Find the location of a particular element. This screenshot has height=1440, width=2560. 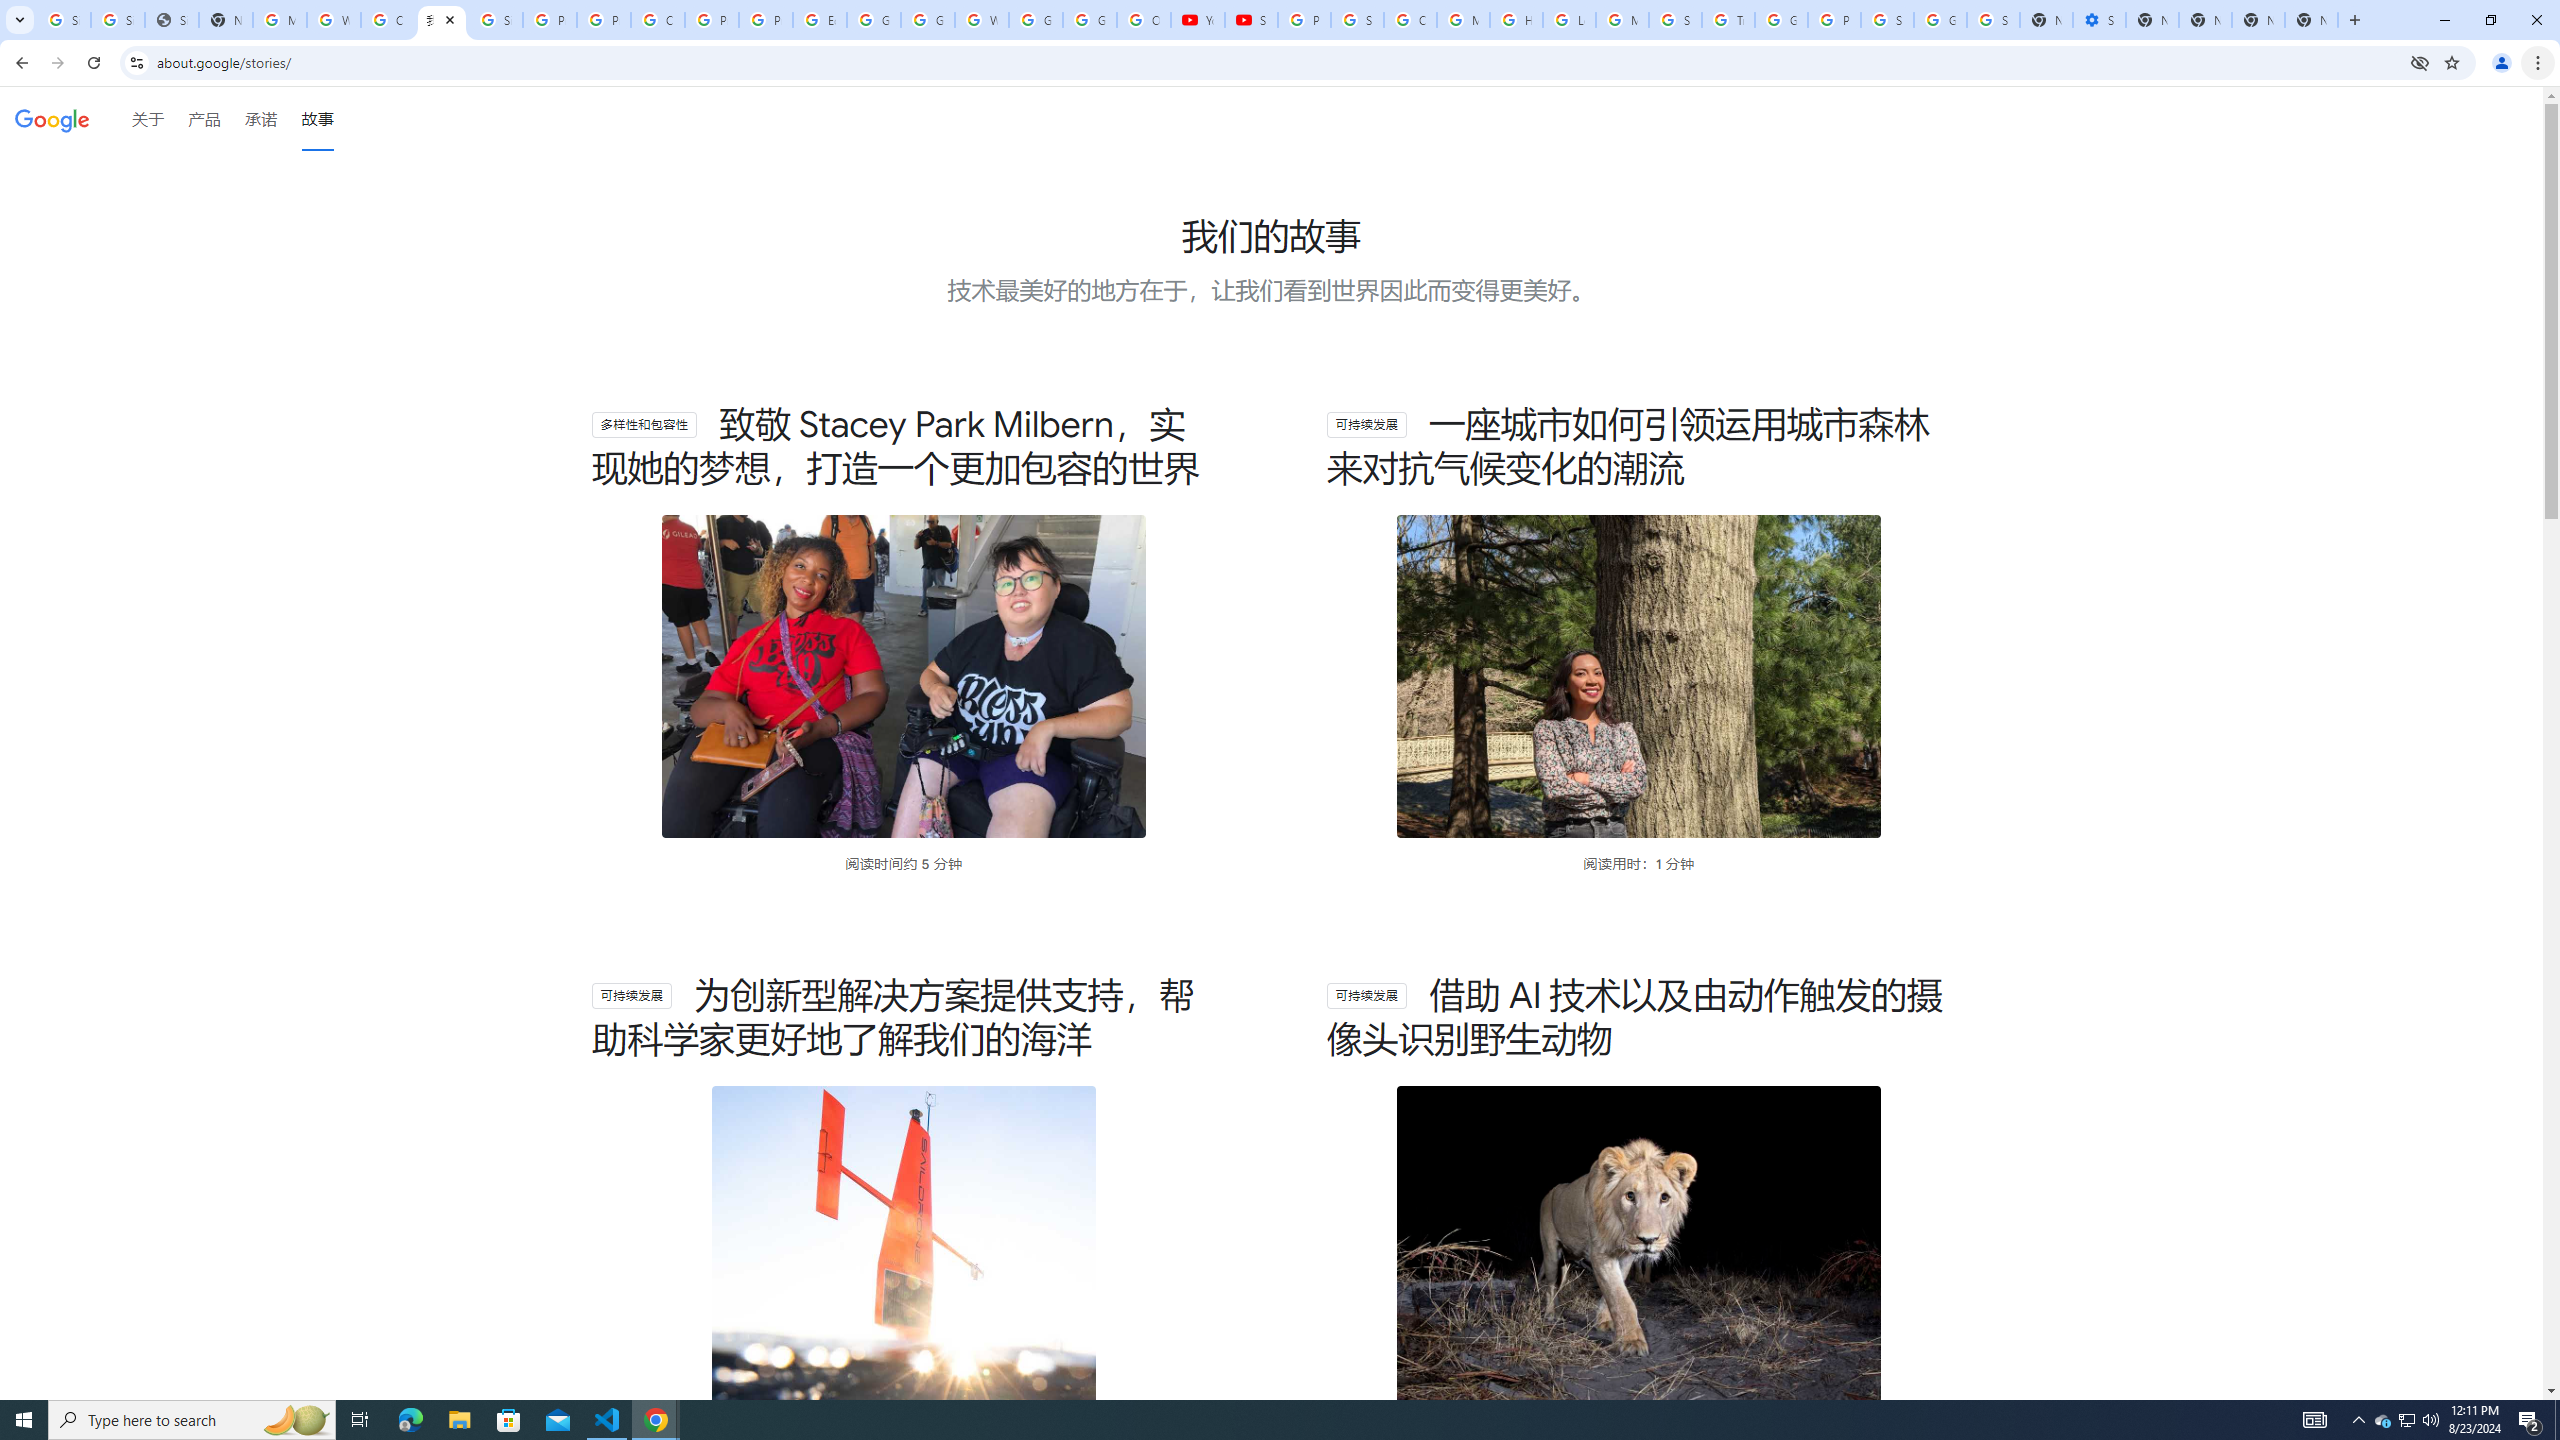

Subscriptions - YouTube is located at coordinates (1252, 20).